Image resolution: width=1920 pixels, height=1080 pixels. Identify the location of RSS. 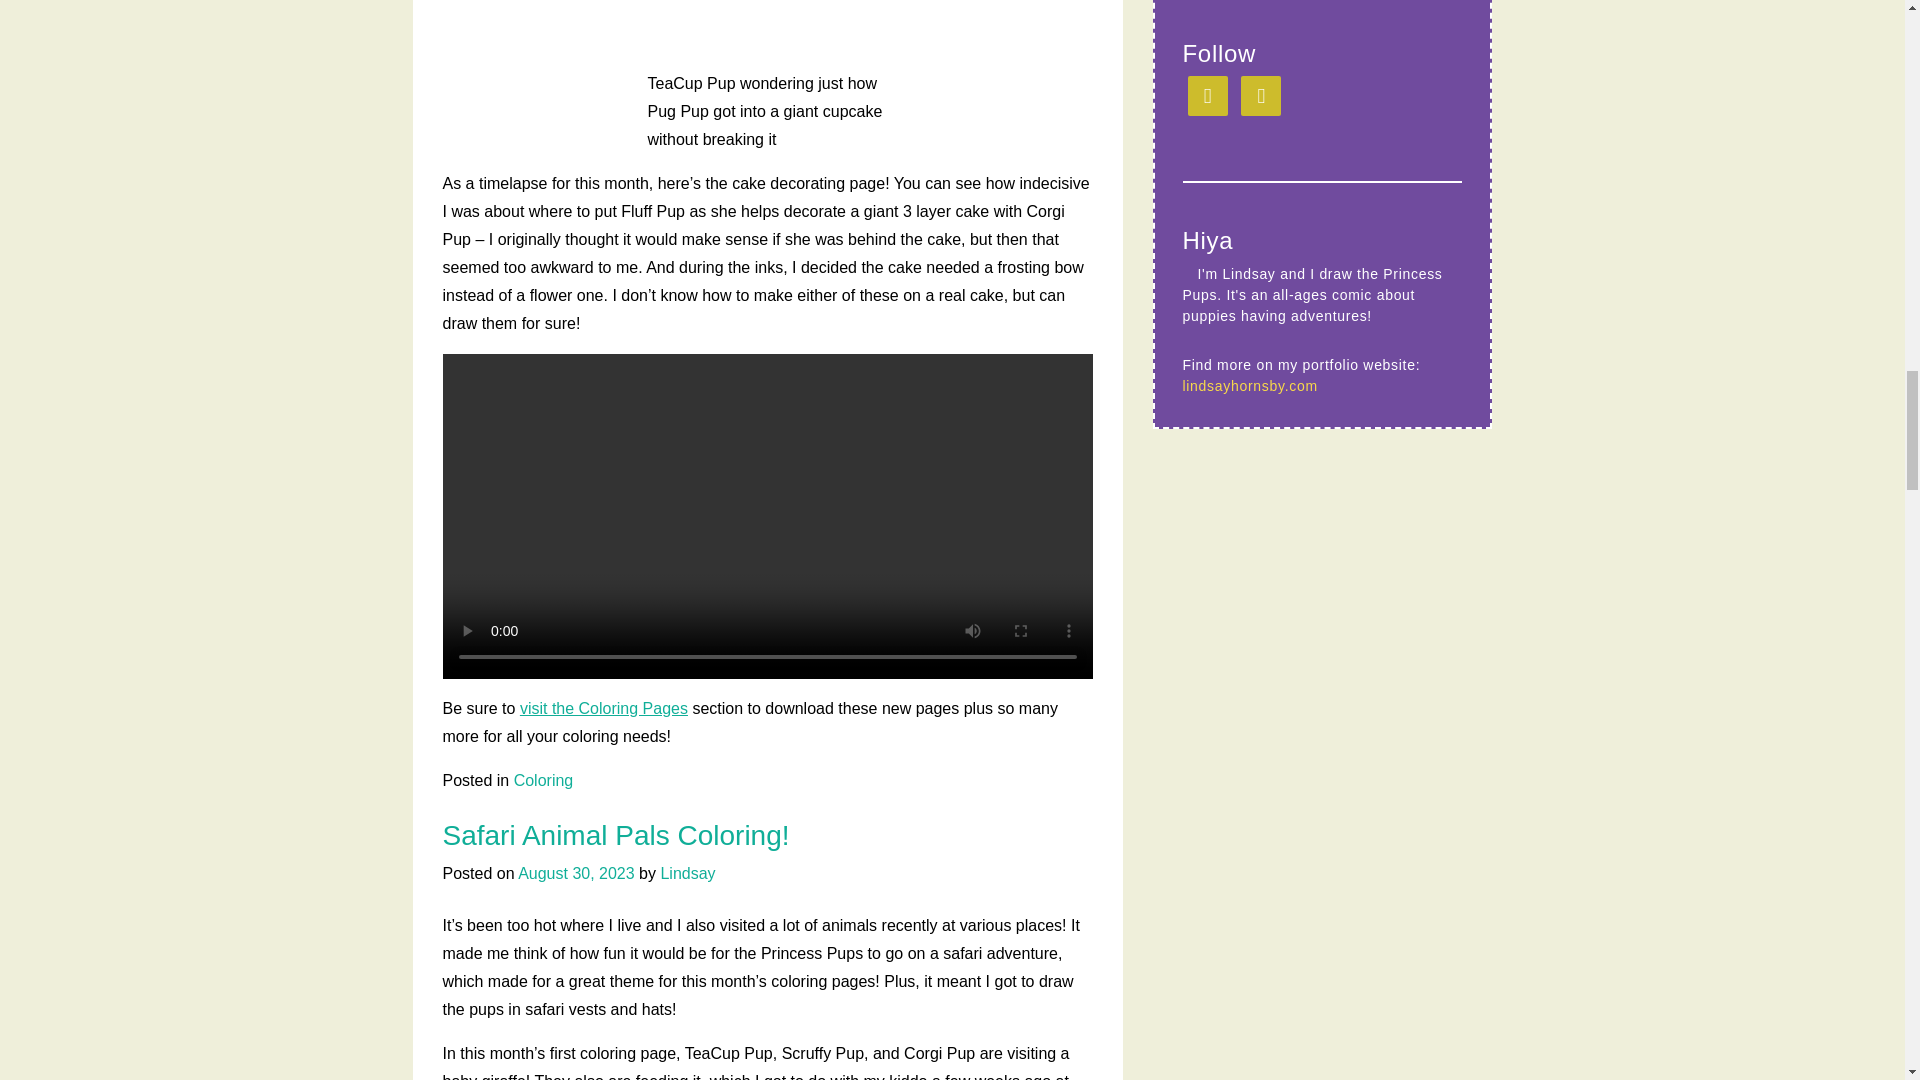
(1260, 95).